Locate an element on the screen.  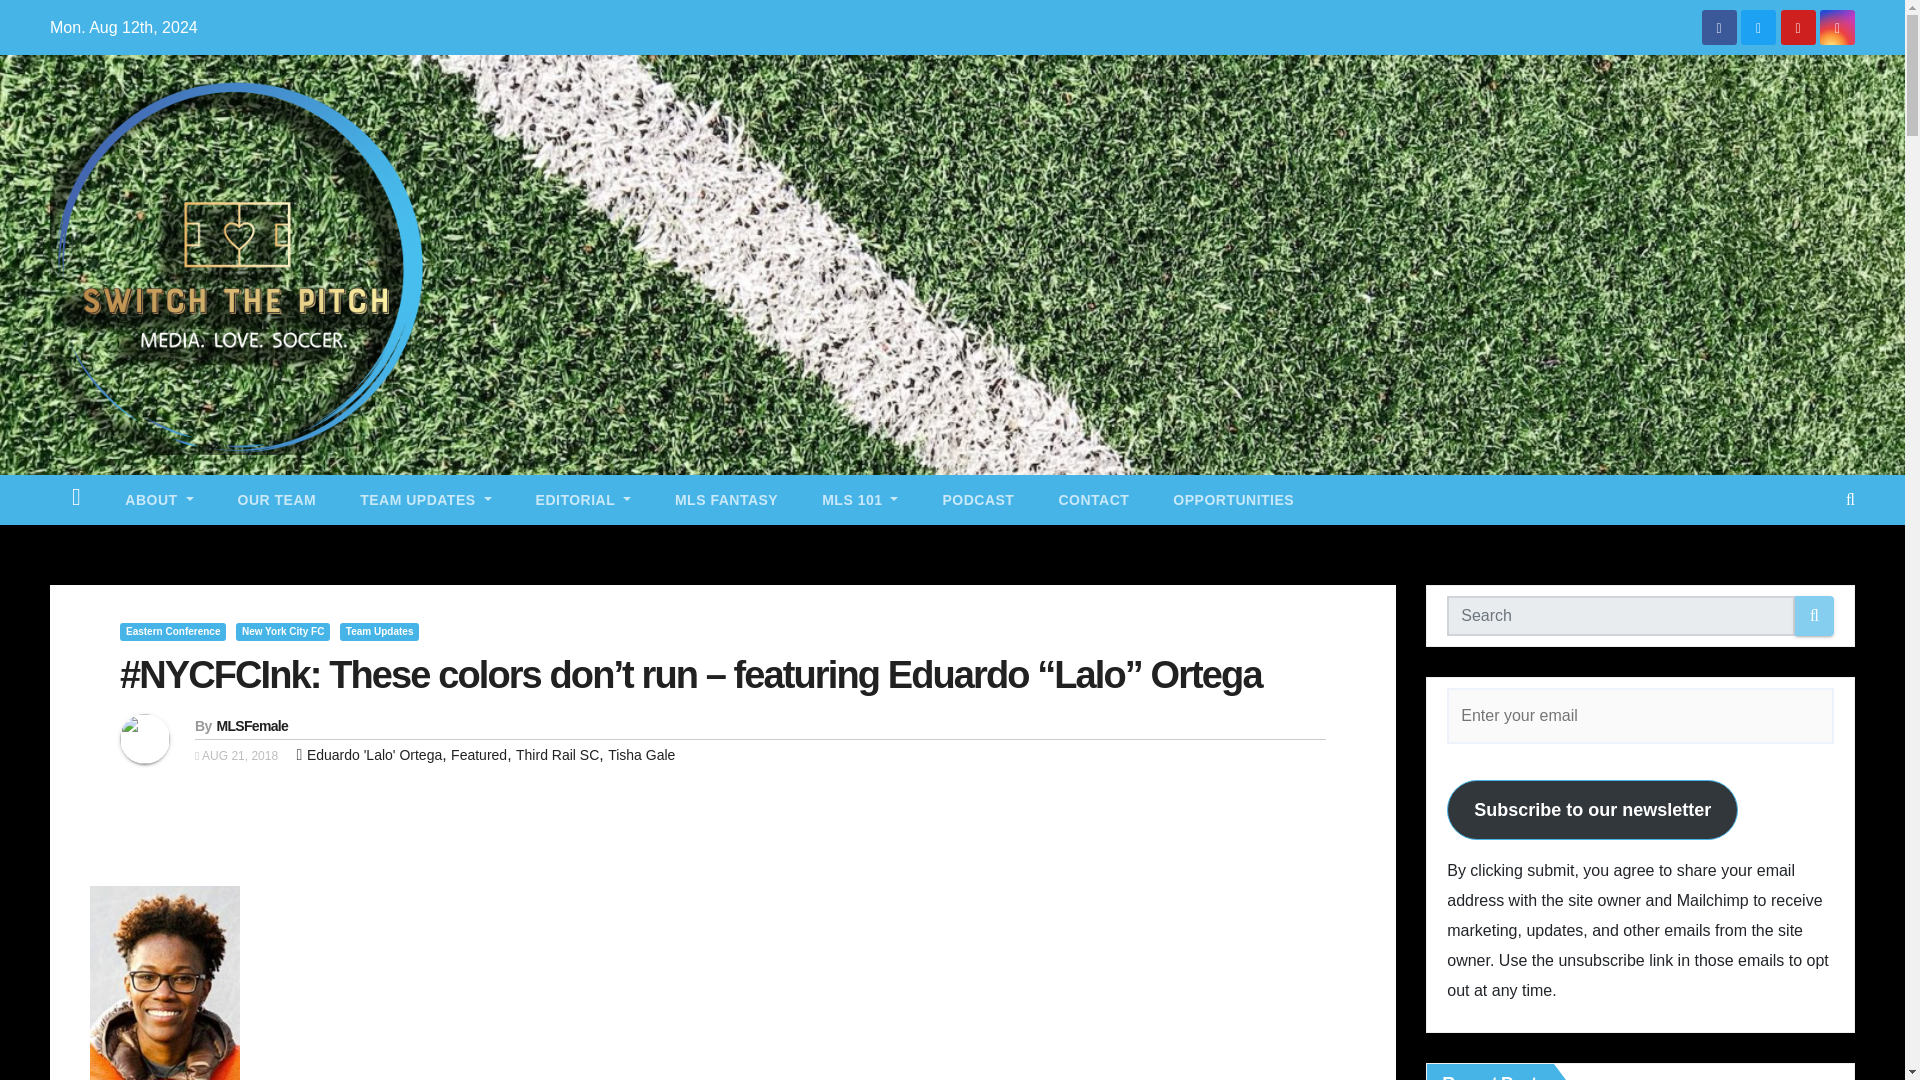
Team Updates is located at coordinates (424, 500).